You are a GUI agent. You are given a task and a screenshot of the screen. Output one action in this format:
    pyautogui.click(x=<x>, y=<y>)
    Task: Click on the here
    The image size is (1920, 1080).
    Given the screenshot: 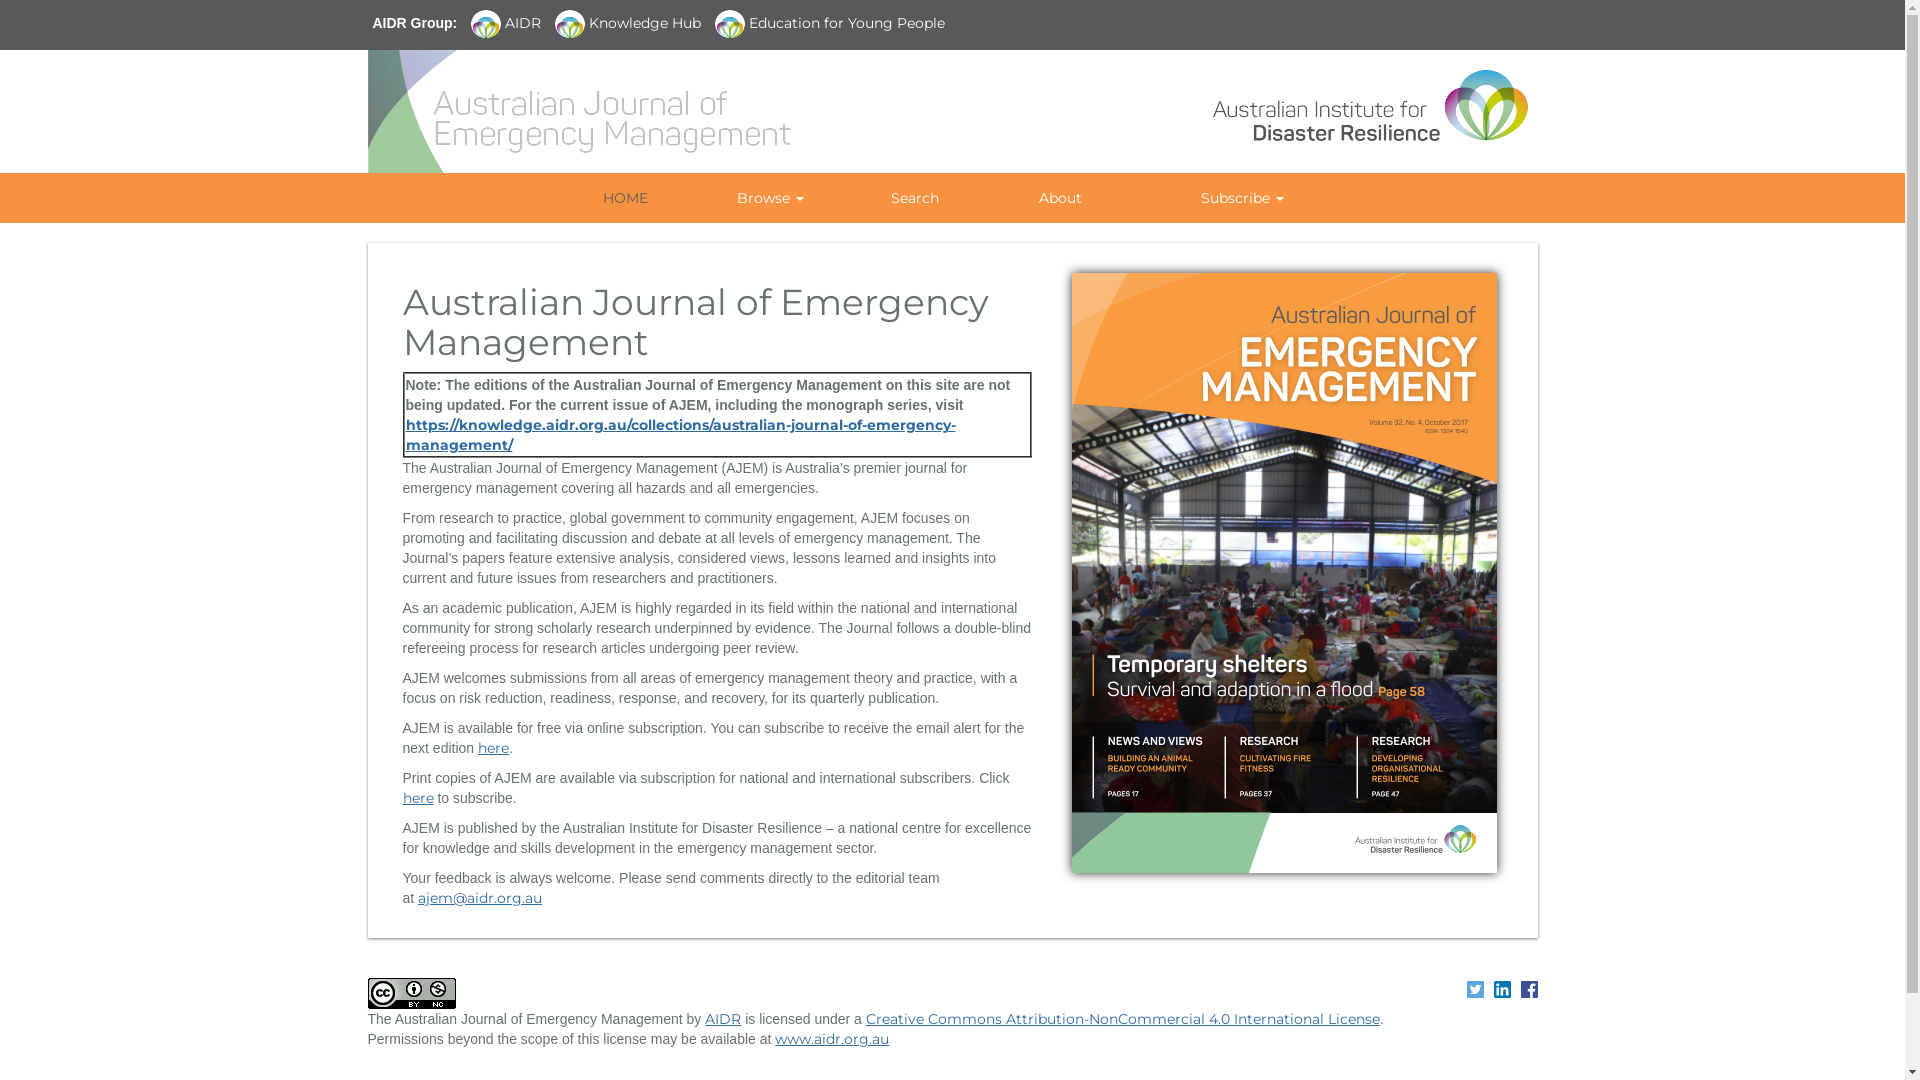 What is the action you would take?
    pyautogui.click(x=418, y=798)
    